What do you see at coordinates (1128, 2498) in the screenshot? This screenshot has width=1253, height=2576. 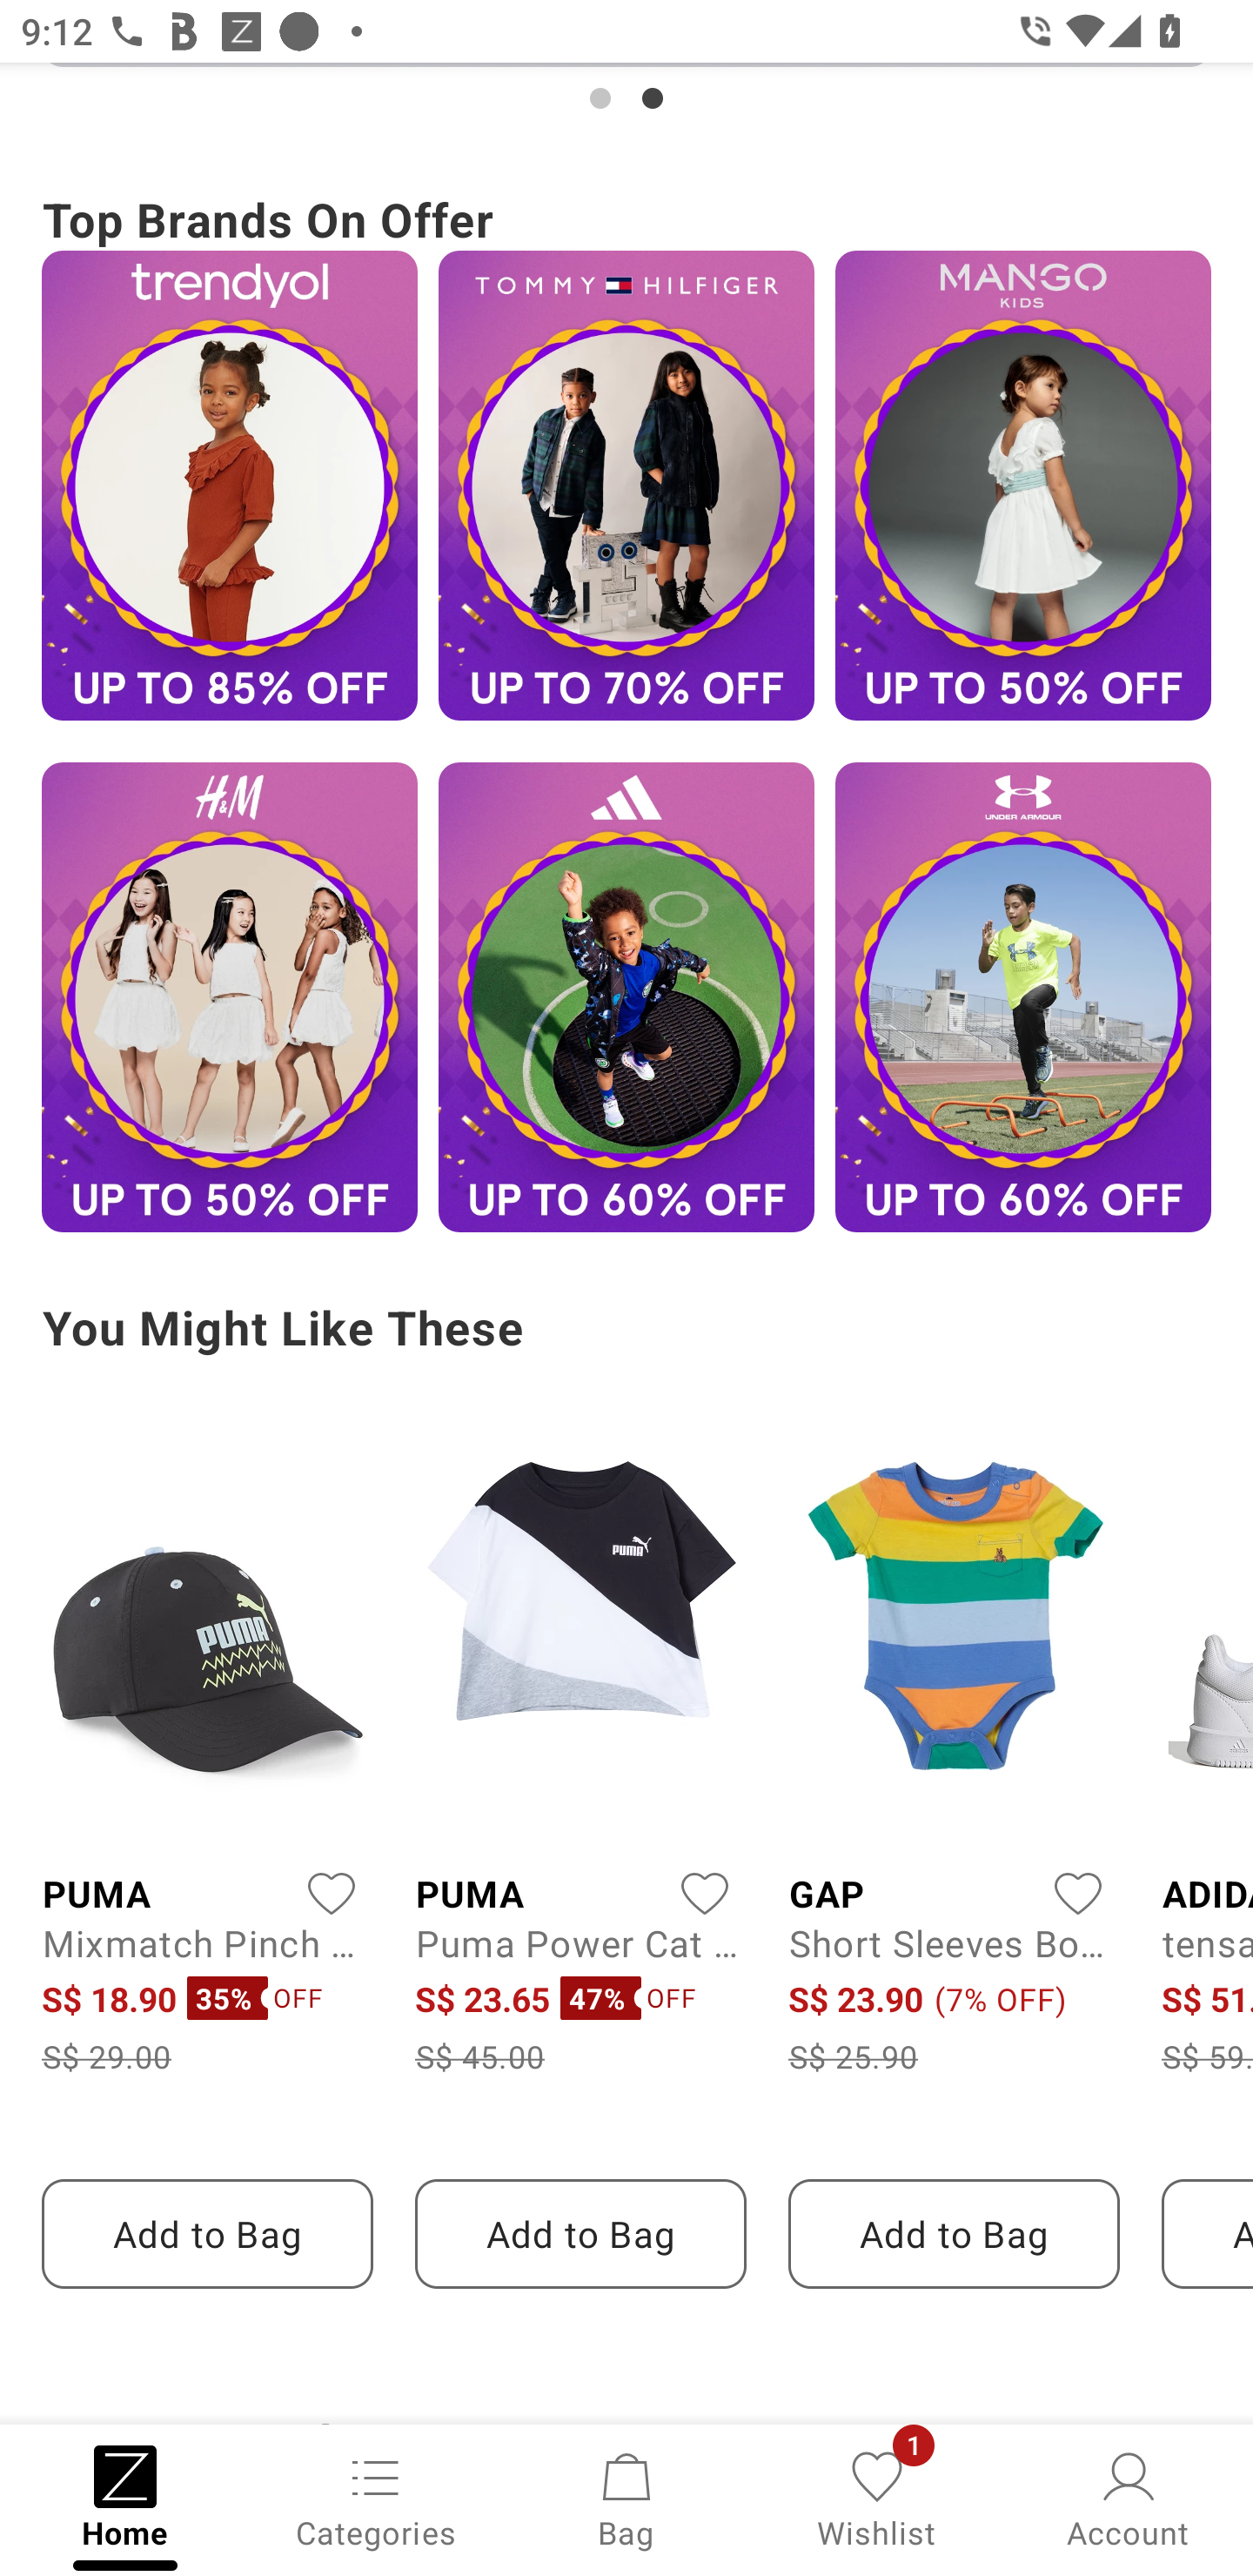 I see `Account` at bounding box center [1128, 2498].